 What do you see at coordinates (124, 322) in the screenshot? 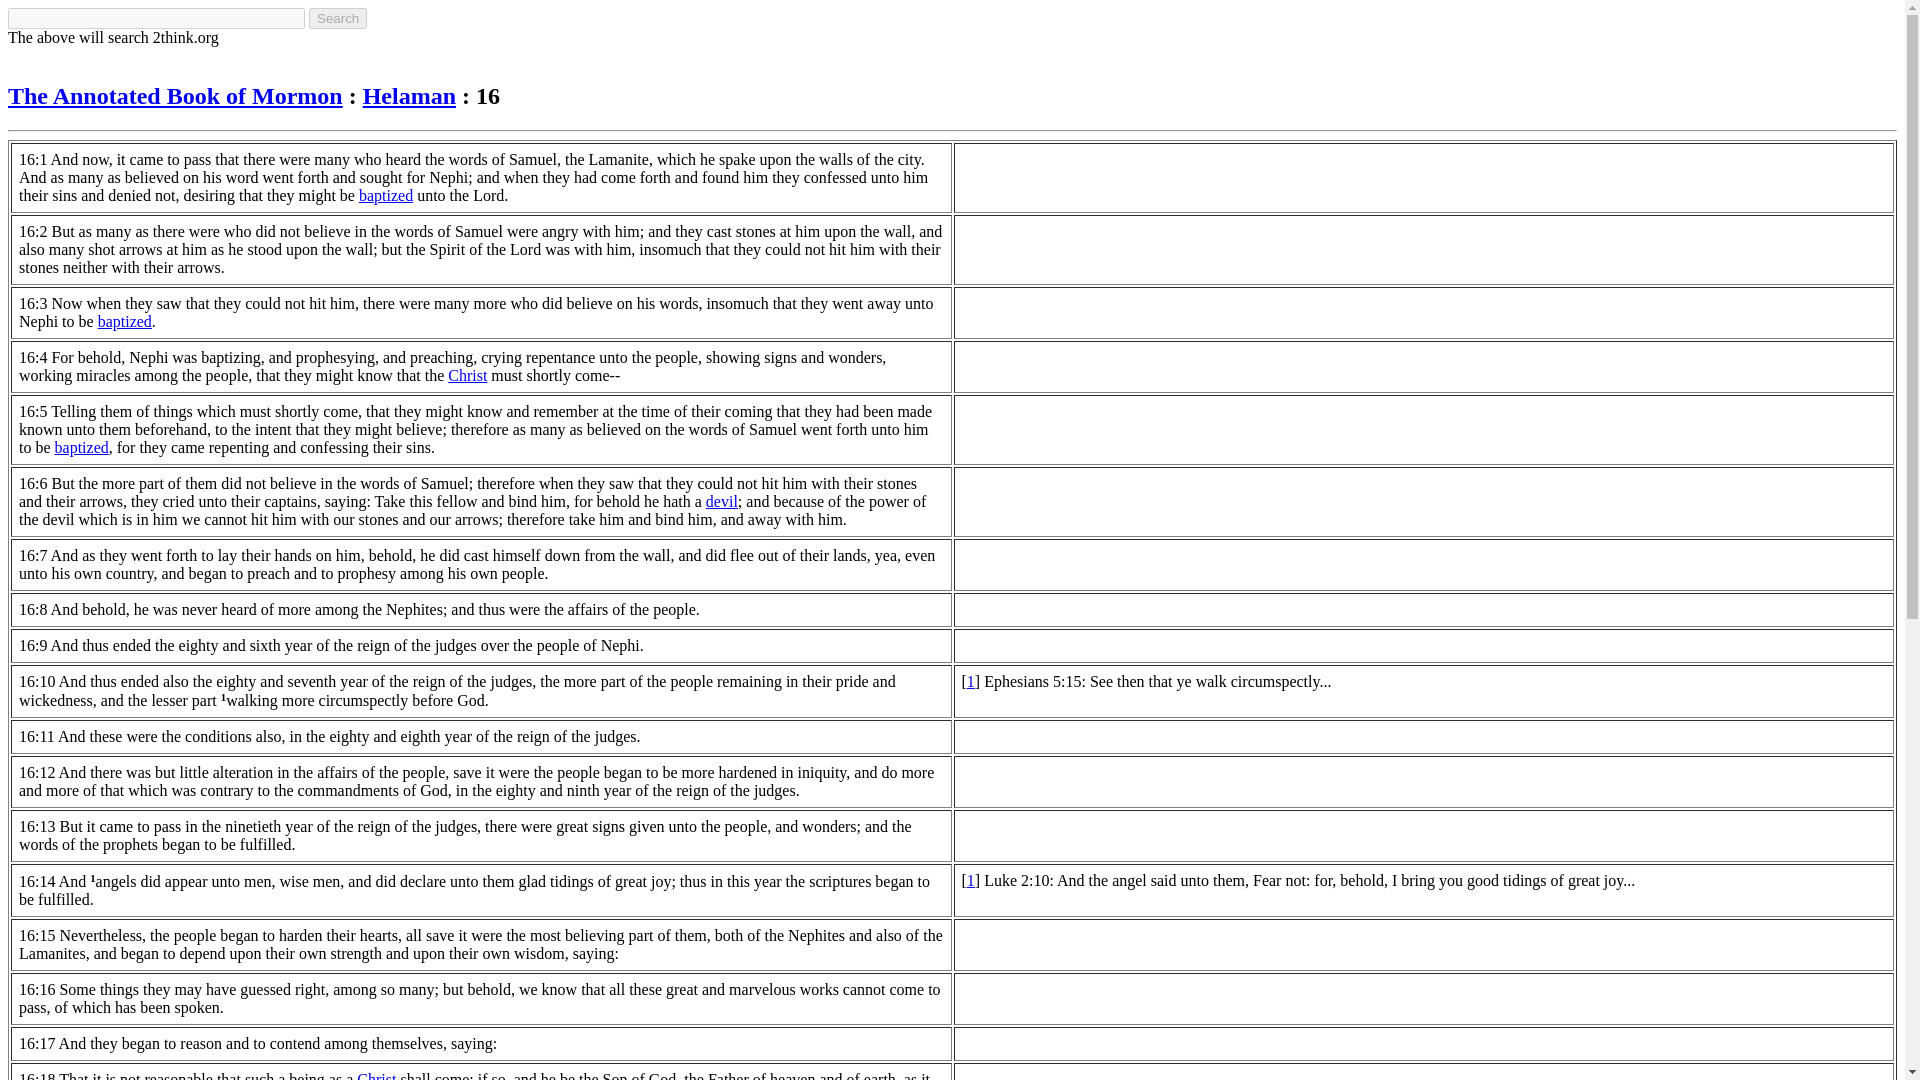
I see `baptized` at bounding box center [124, 322].